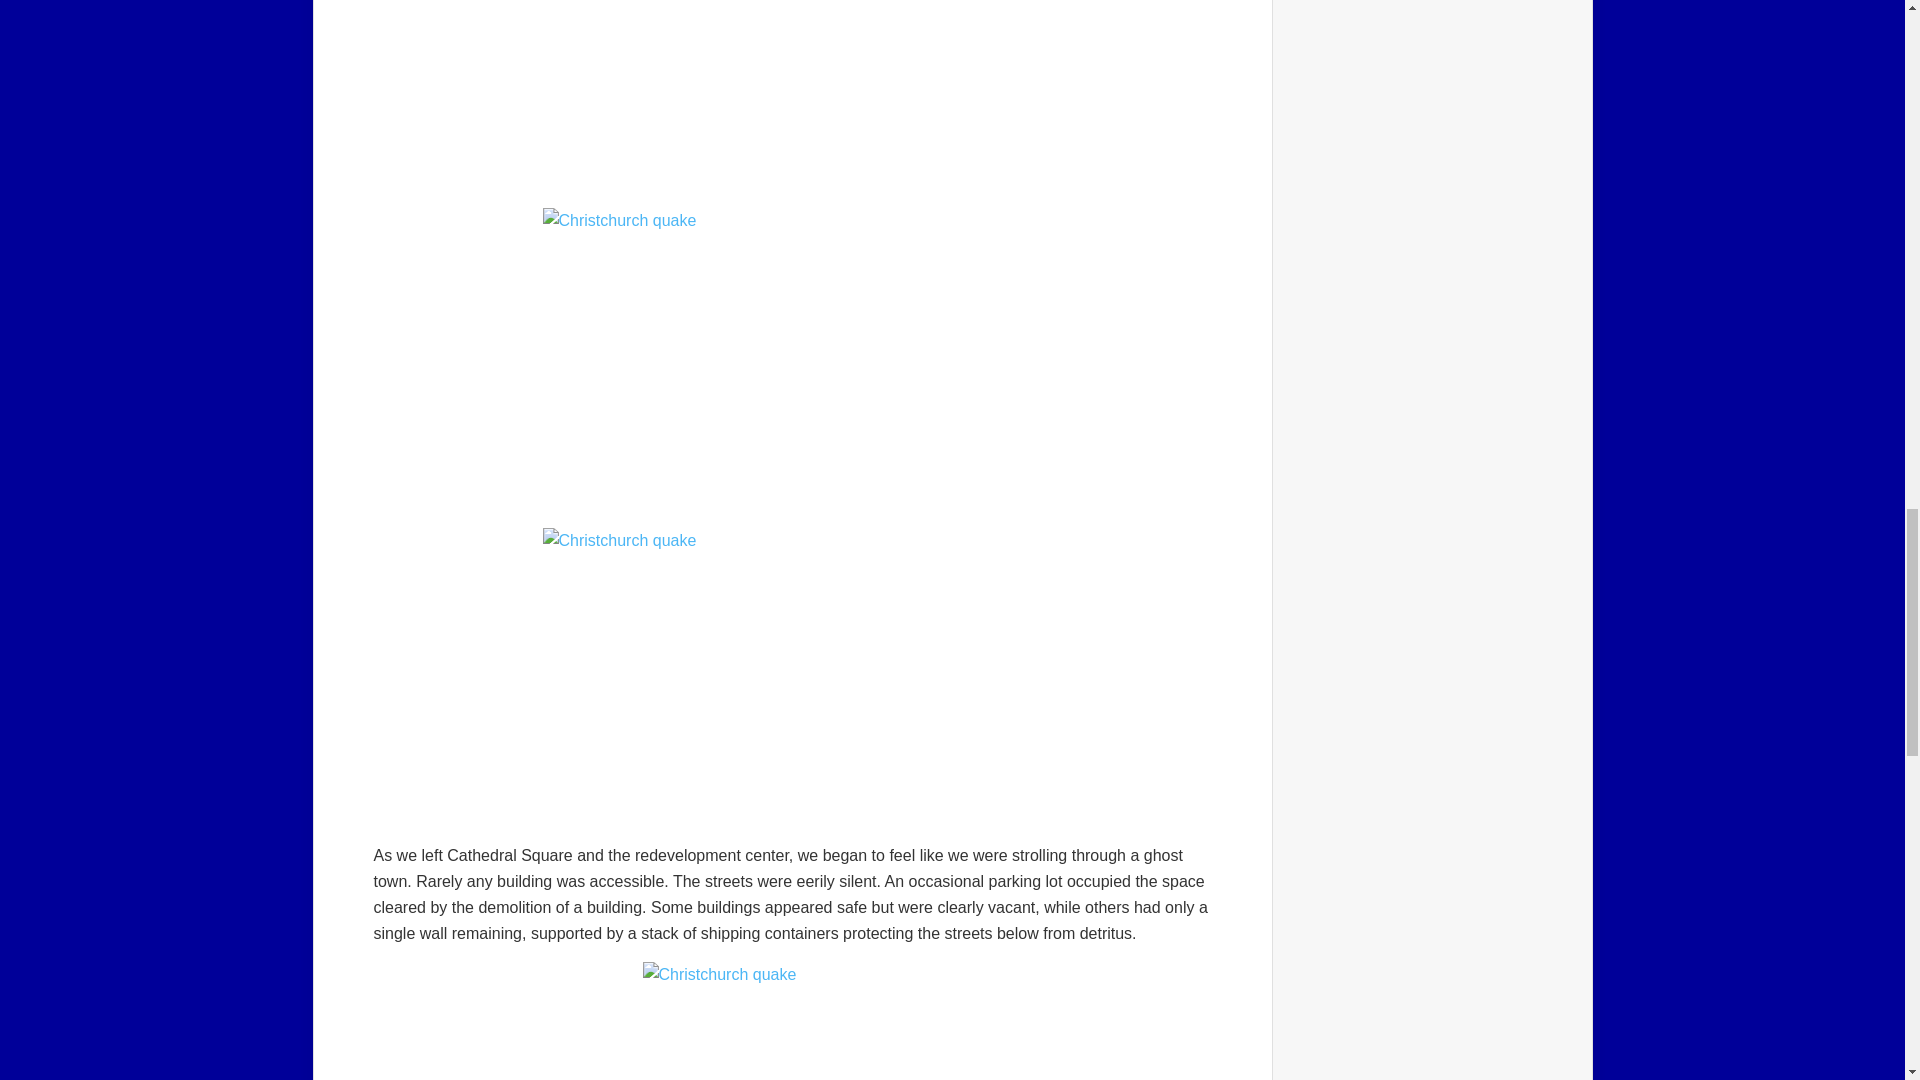 The width and height of the screenshot is (1920, 1080). What do you see at coordinates (792, 94) in the screenshot?
I see `Container city` at bounding box center [792, 94].